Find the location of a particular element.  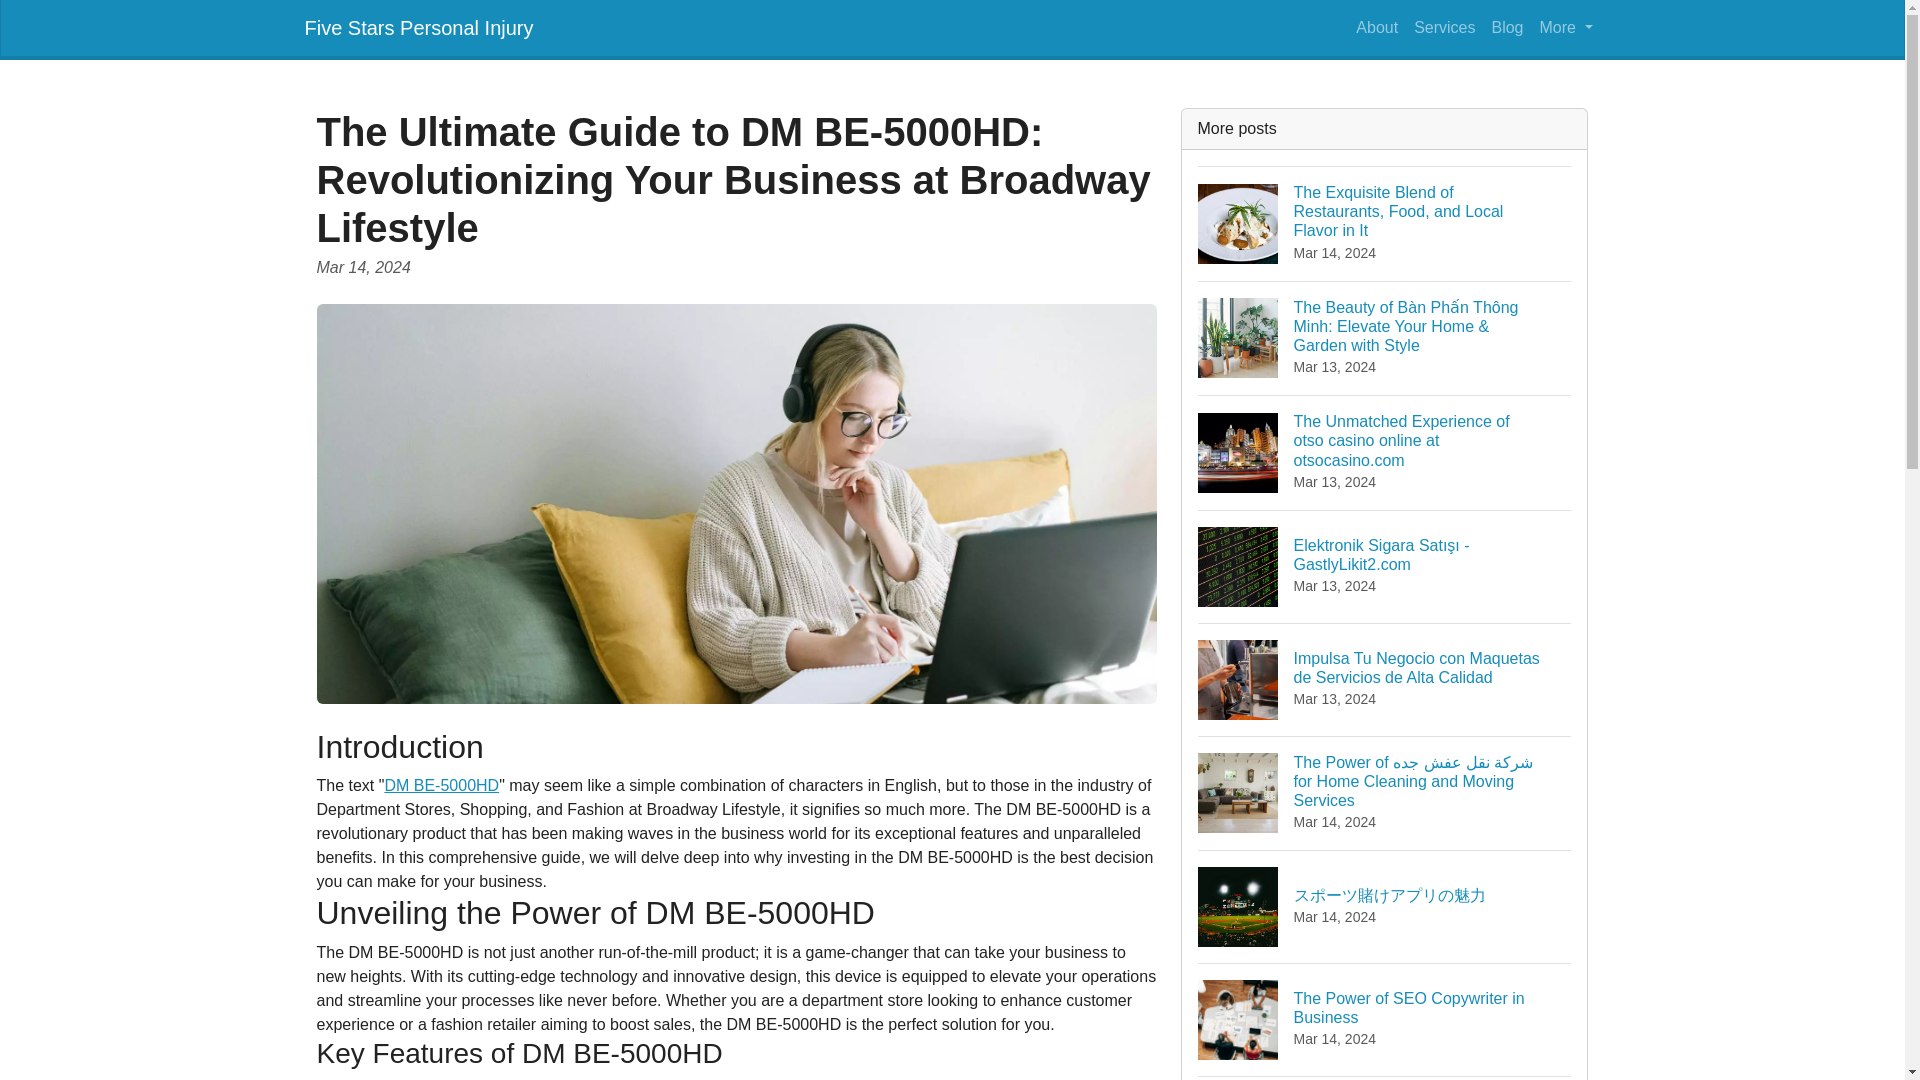

Blog is located at coordinates (1444, 27).